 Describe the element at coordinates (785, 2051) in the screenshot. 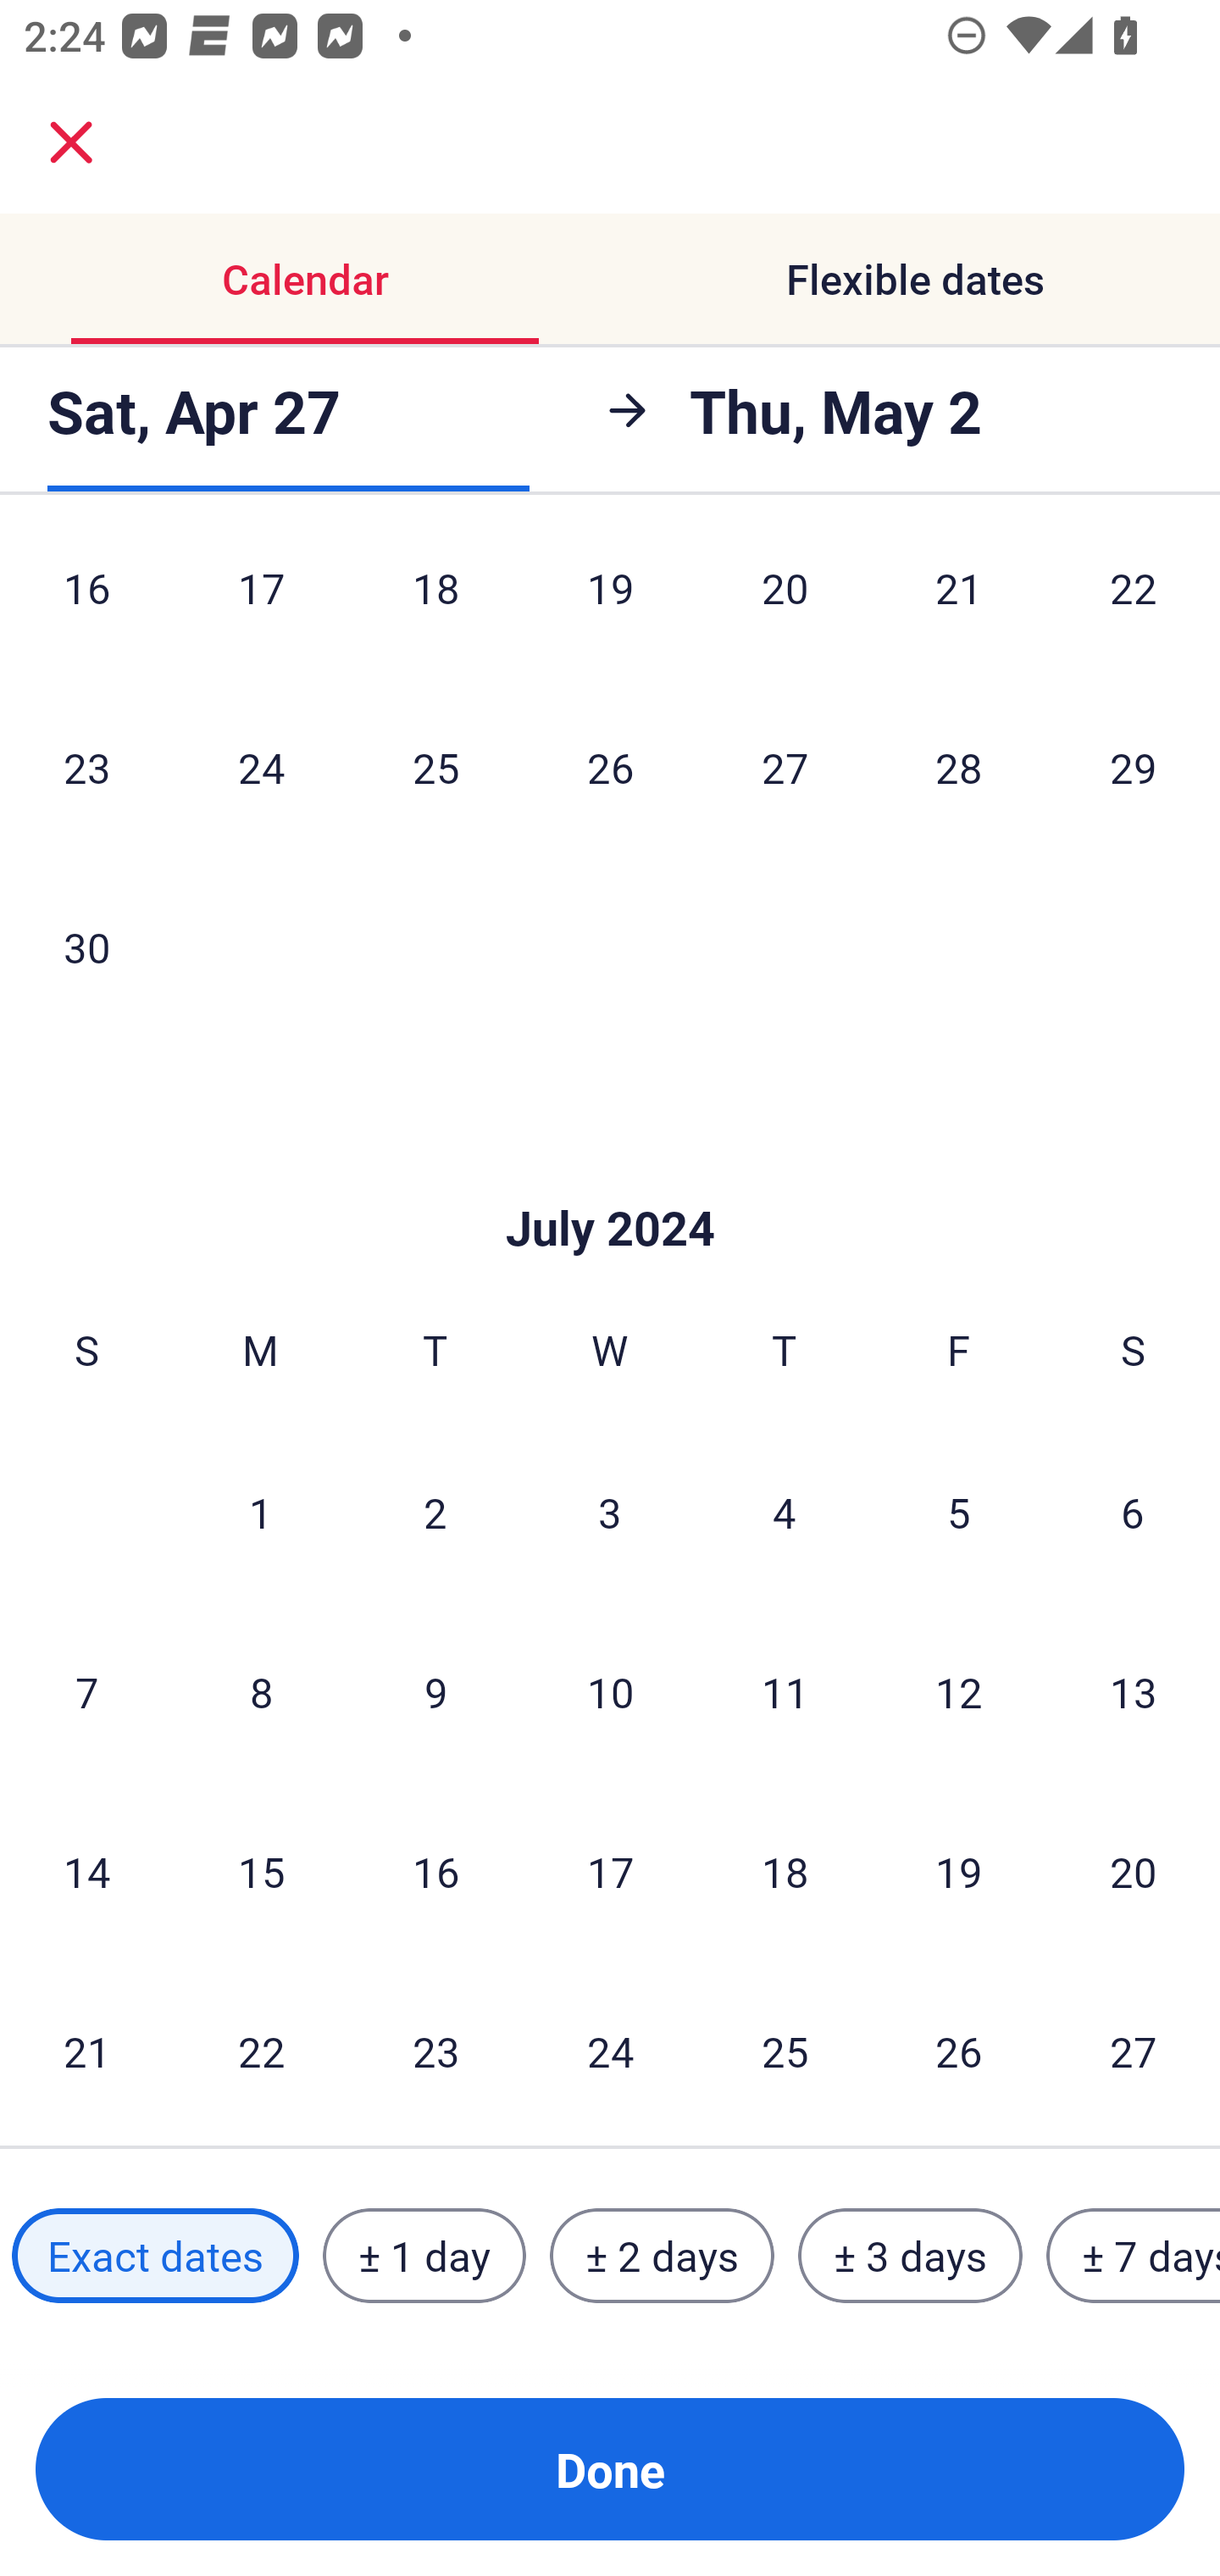

I see `25 Thursday, July 25, 2024` at that location.